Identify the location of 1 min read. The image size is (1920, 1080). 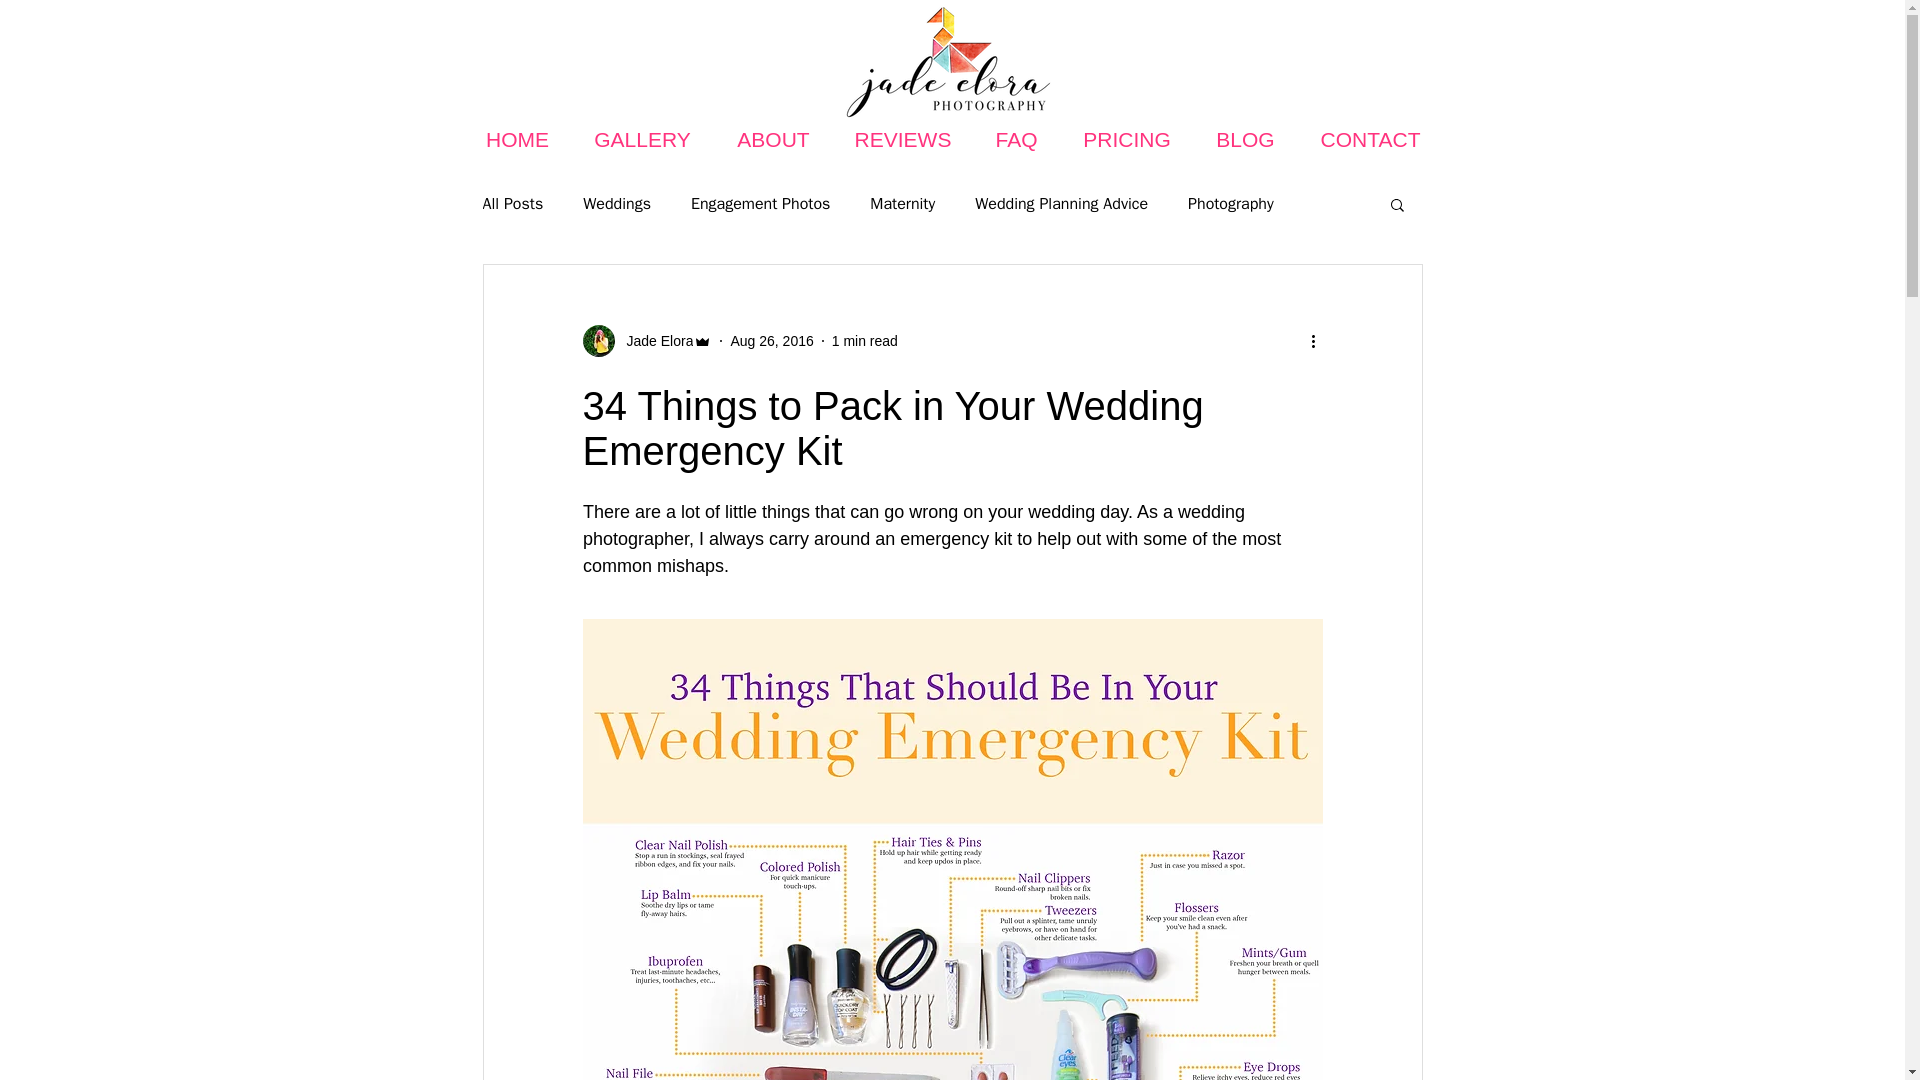
(864, 339).